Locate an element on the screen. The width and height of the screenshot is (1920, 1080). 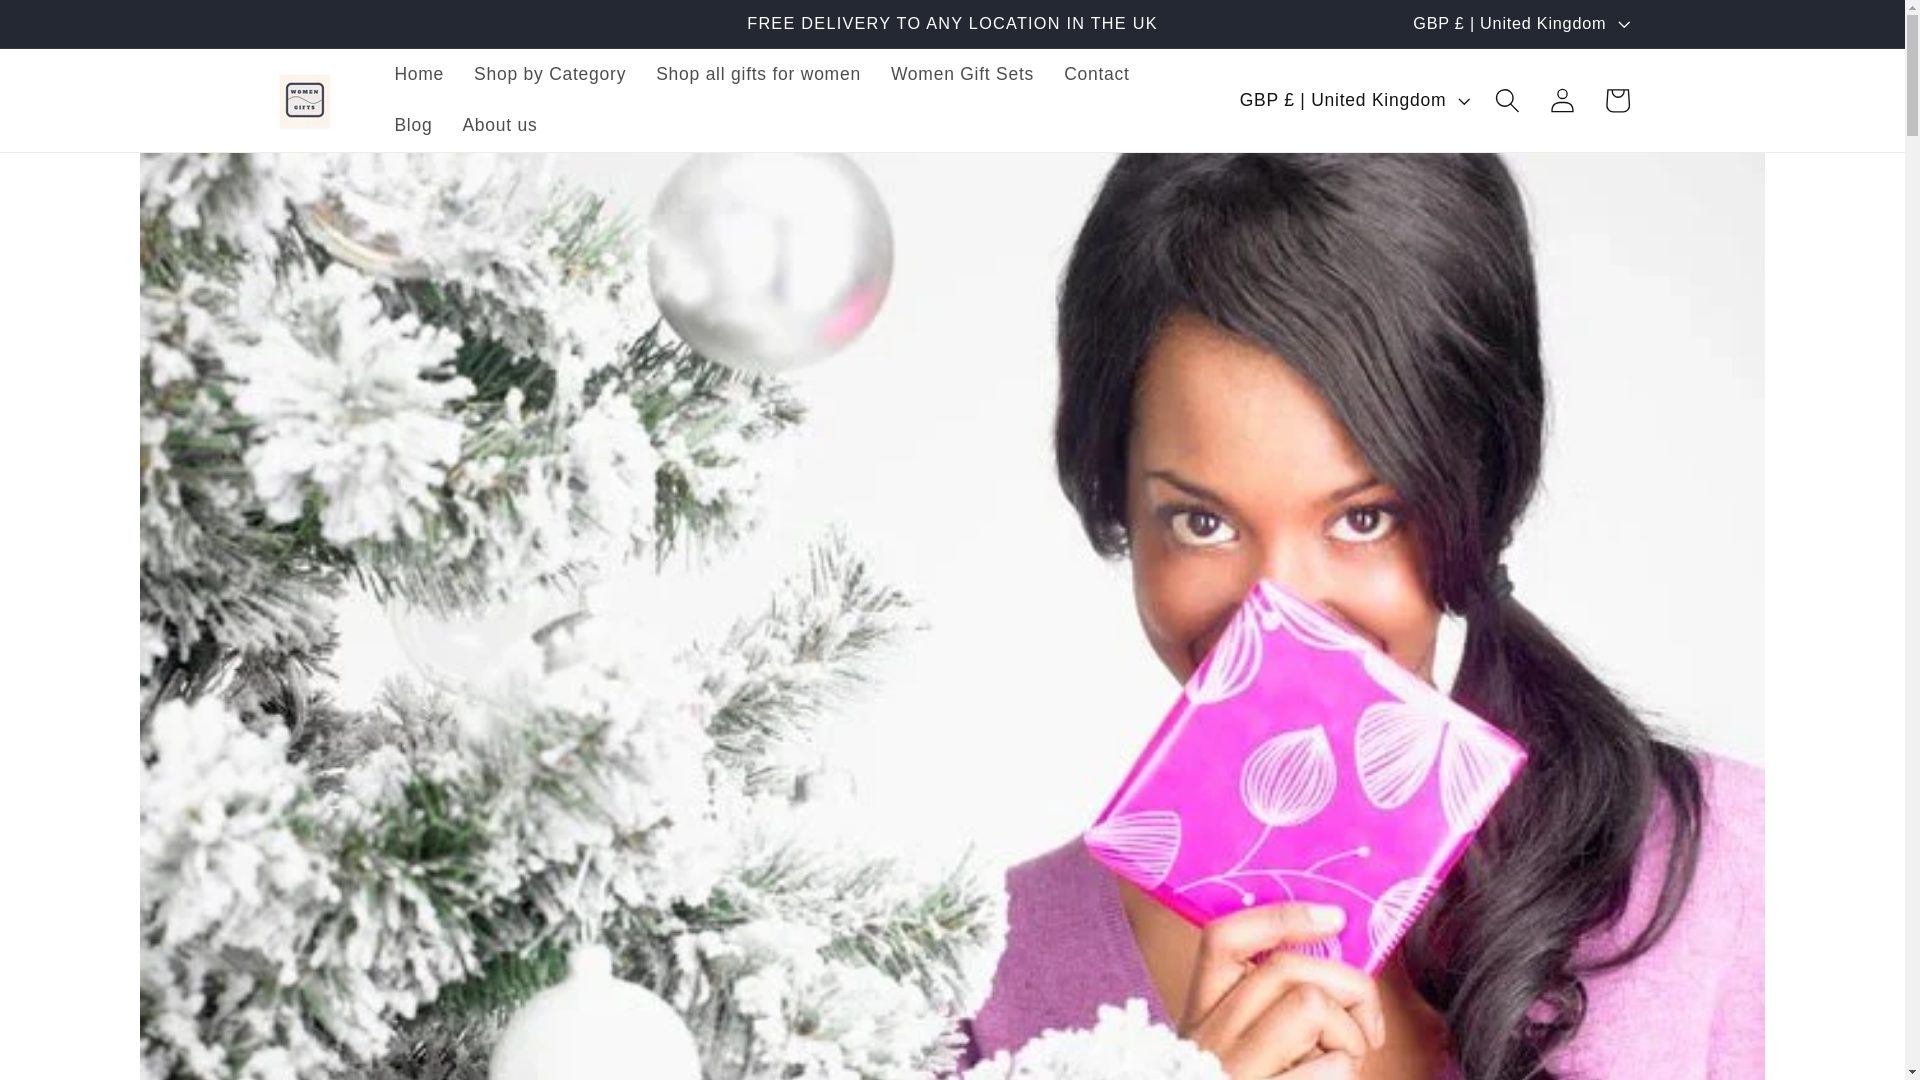
Log in is located at coordinates (1562, 100).